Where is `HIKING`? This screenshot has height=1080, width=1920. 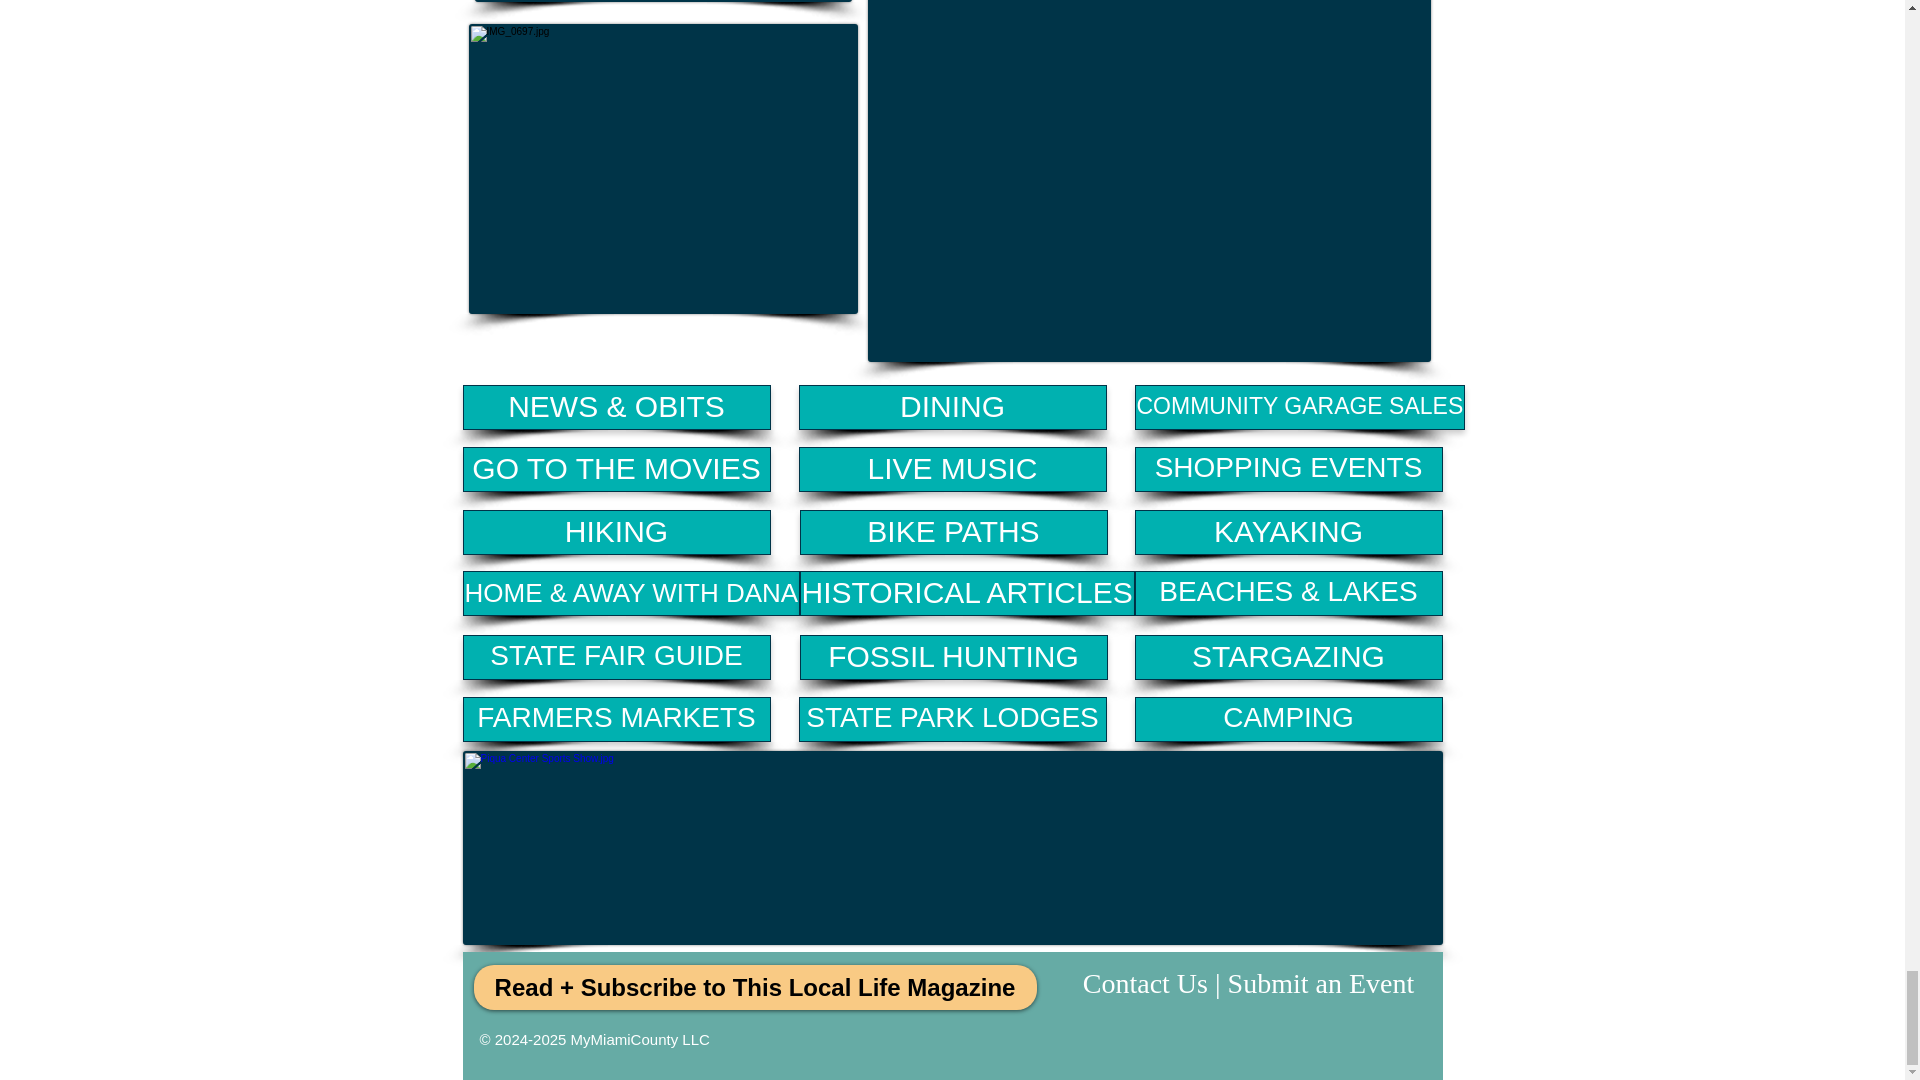 HIKING is located at coordinates (616, 532).